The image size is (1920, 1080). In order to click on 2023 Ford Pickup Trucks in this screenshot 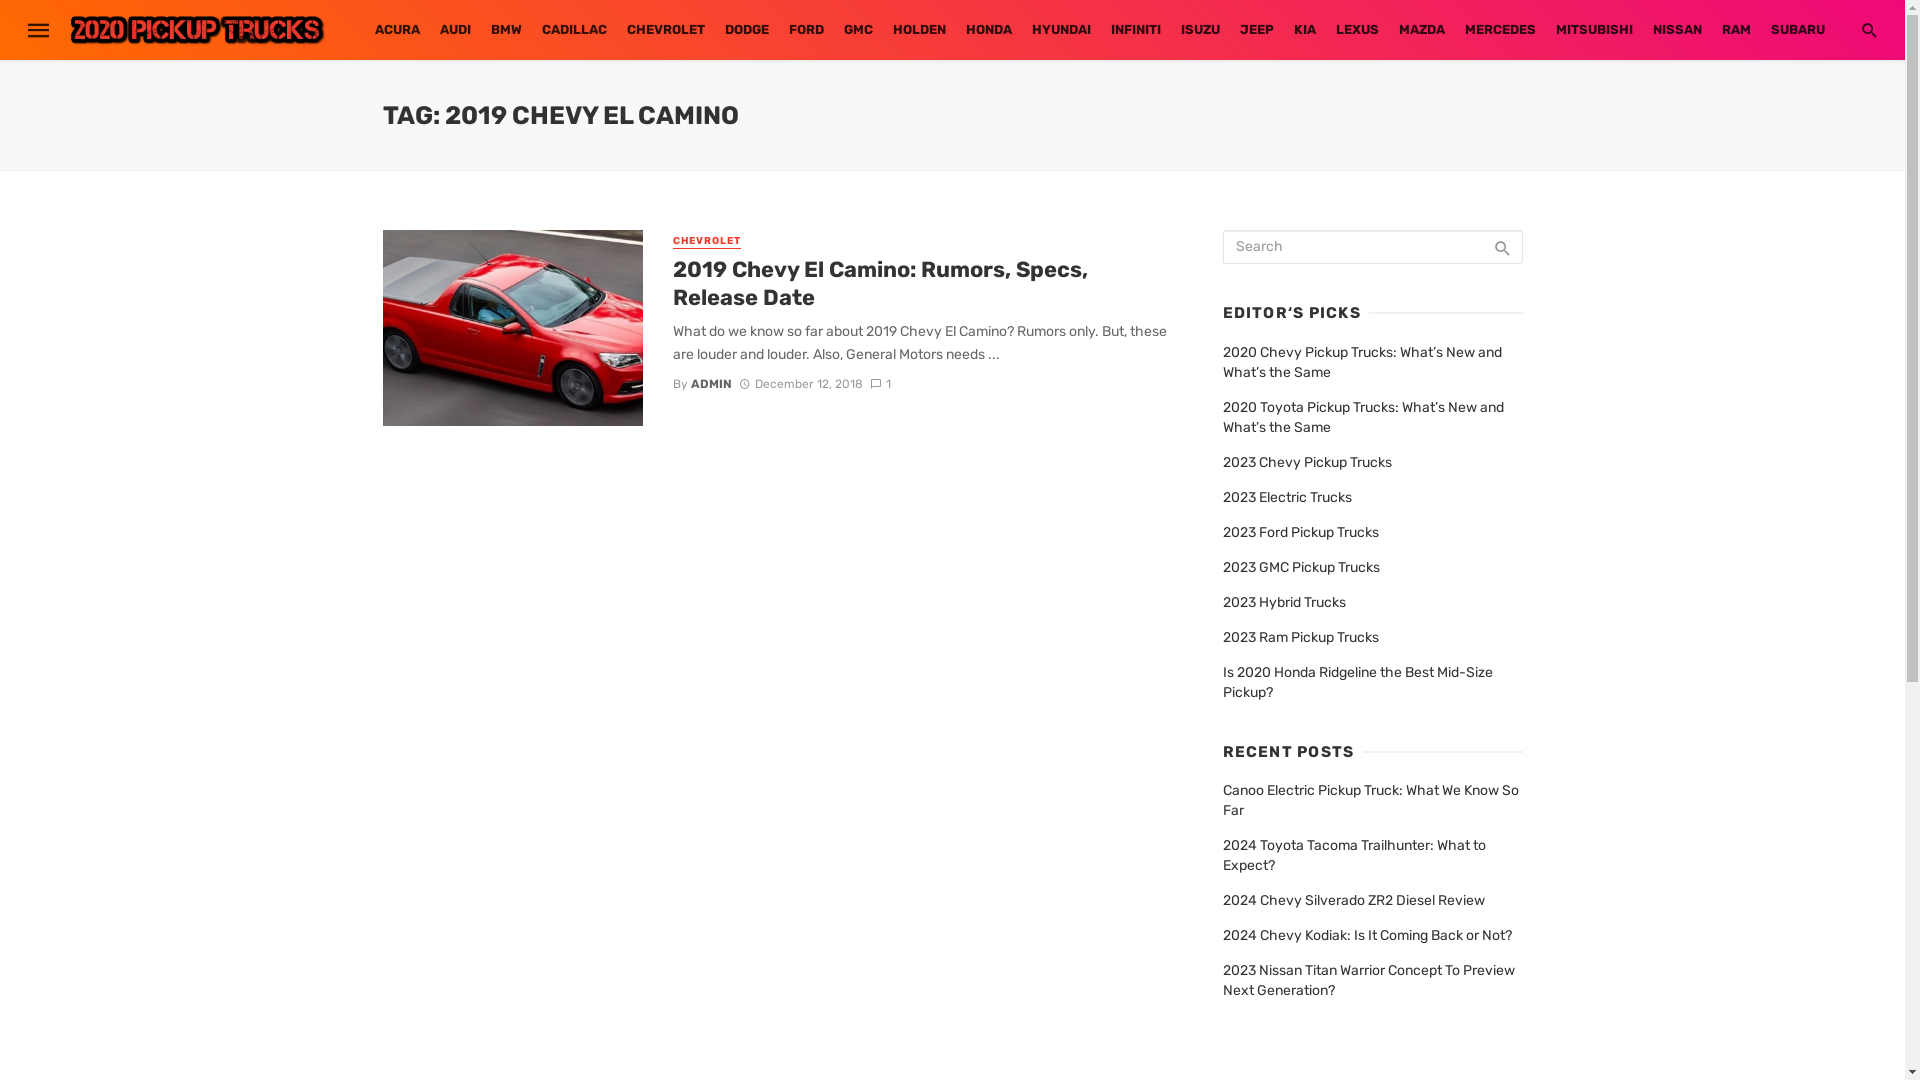, I will do `click(1300, 533)`.